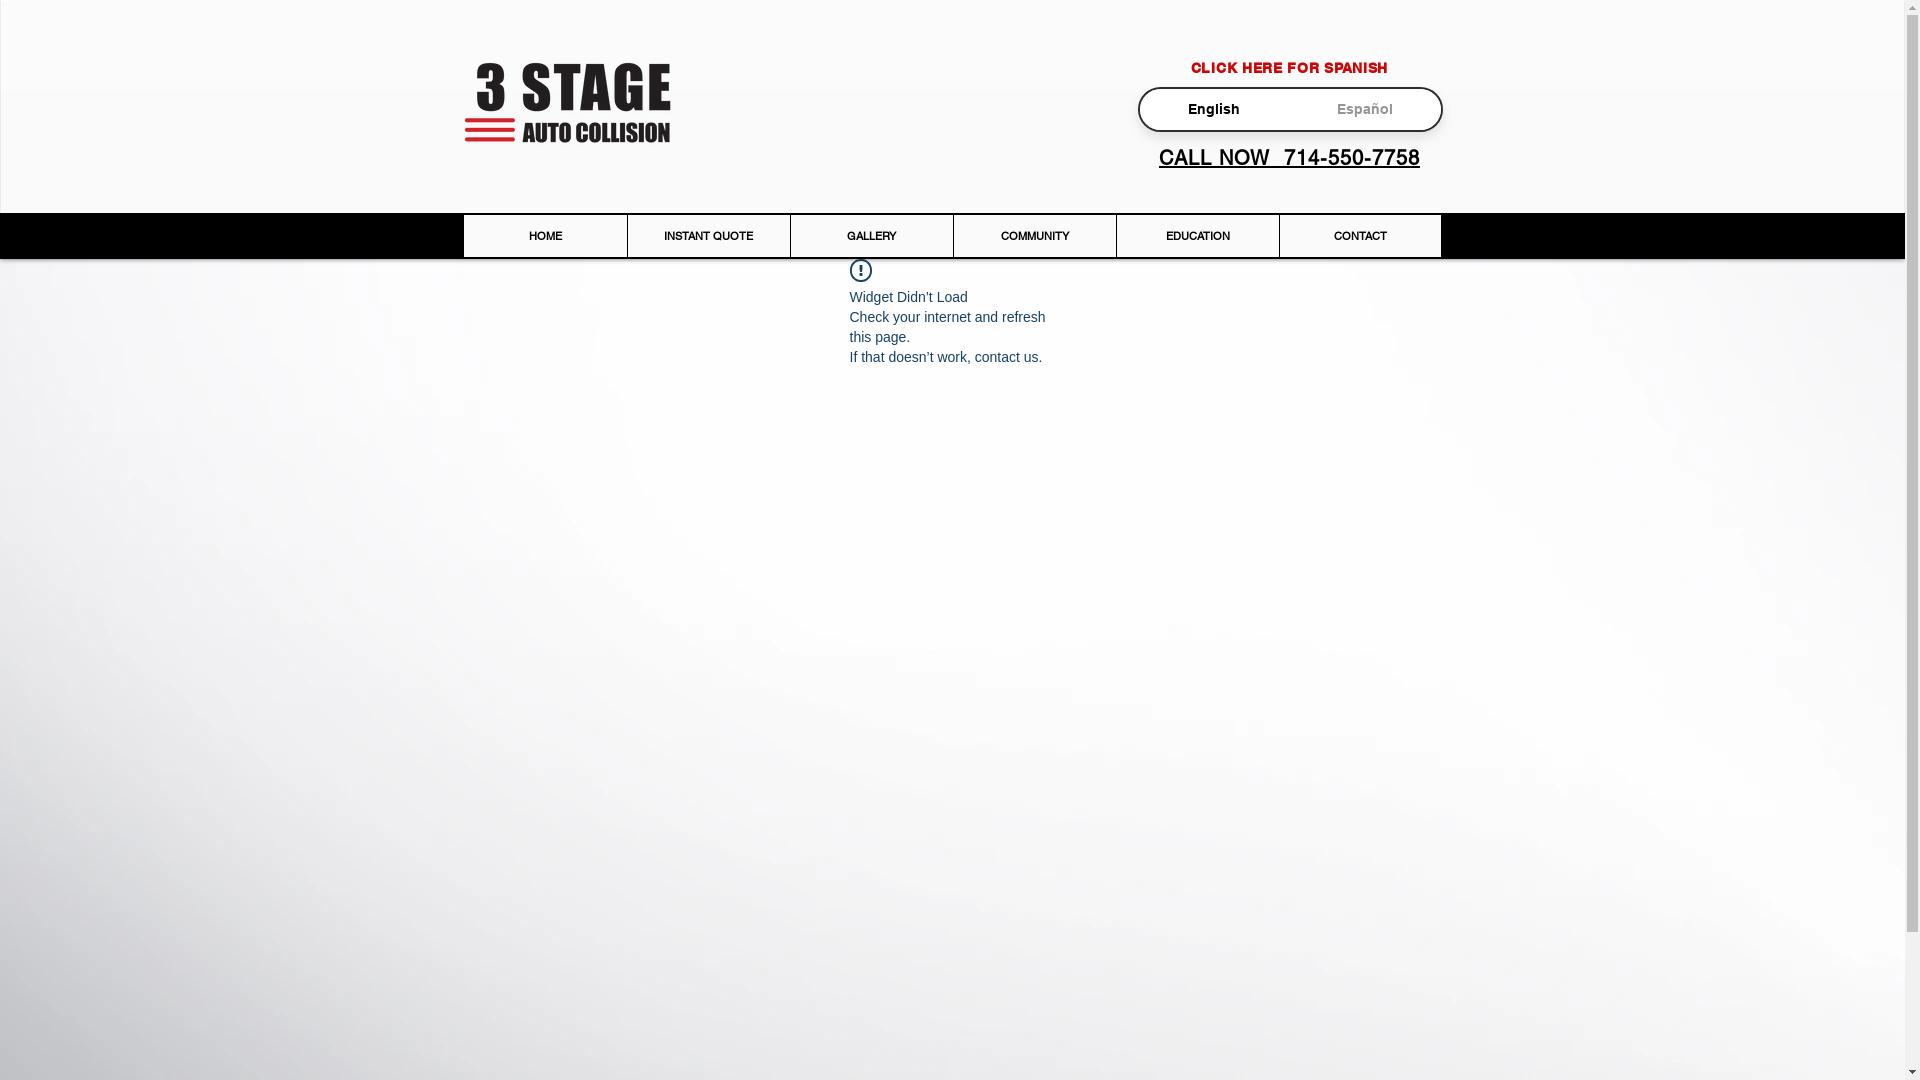  I want to click on CONTACT, so click(1359, 236).